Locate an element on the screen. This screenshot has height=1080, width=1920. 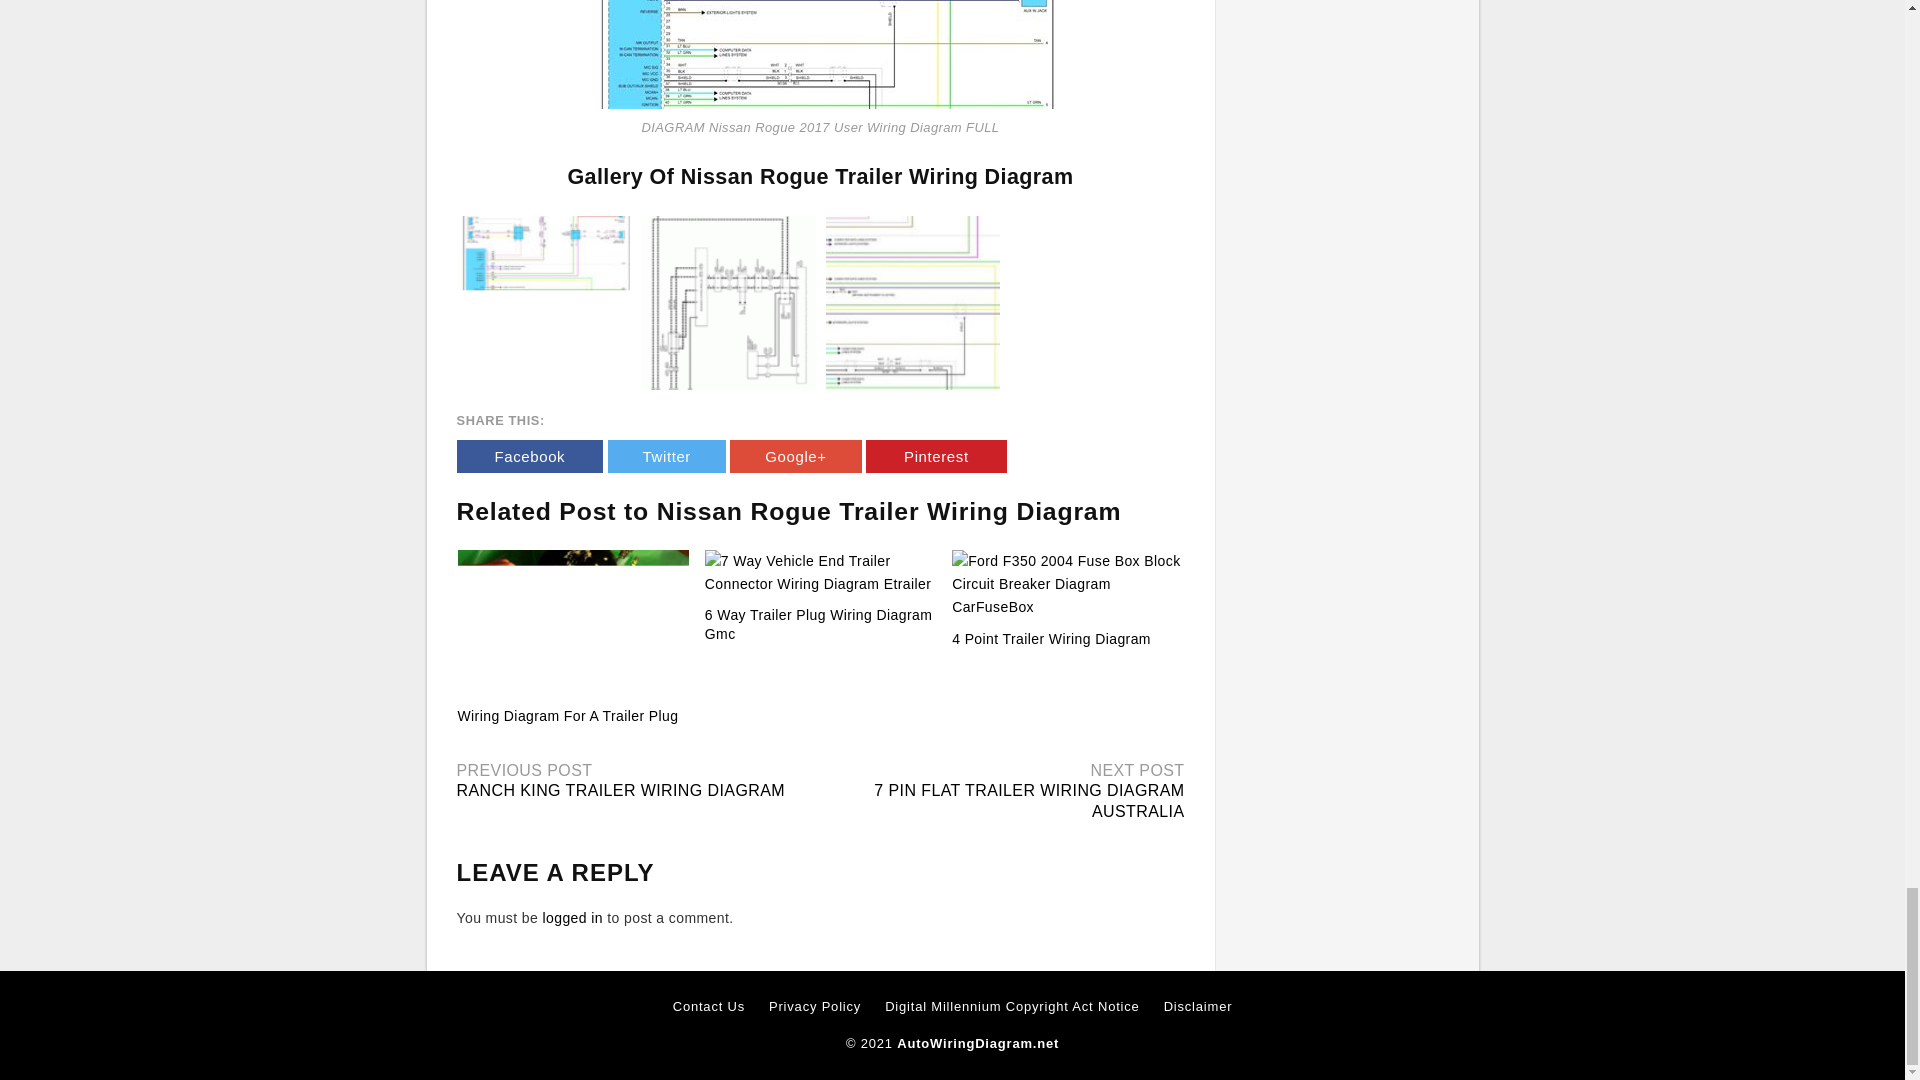
6 Way Trailer Plug Wiring Diagram Gmc is located at coordinates (818, 624).